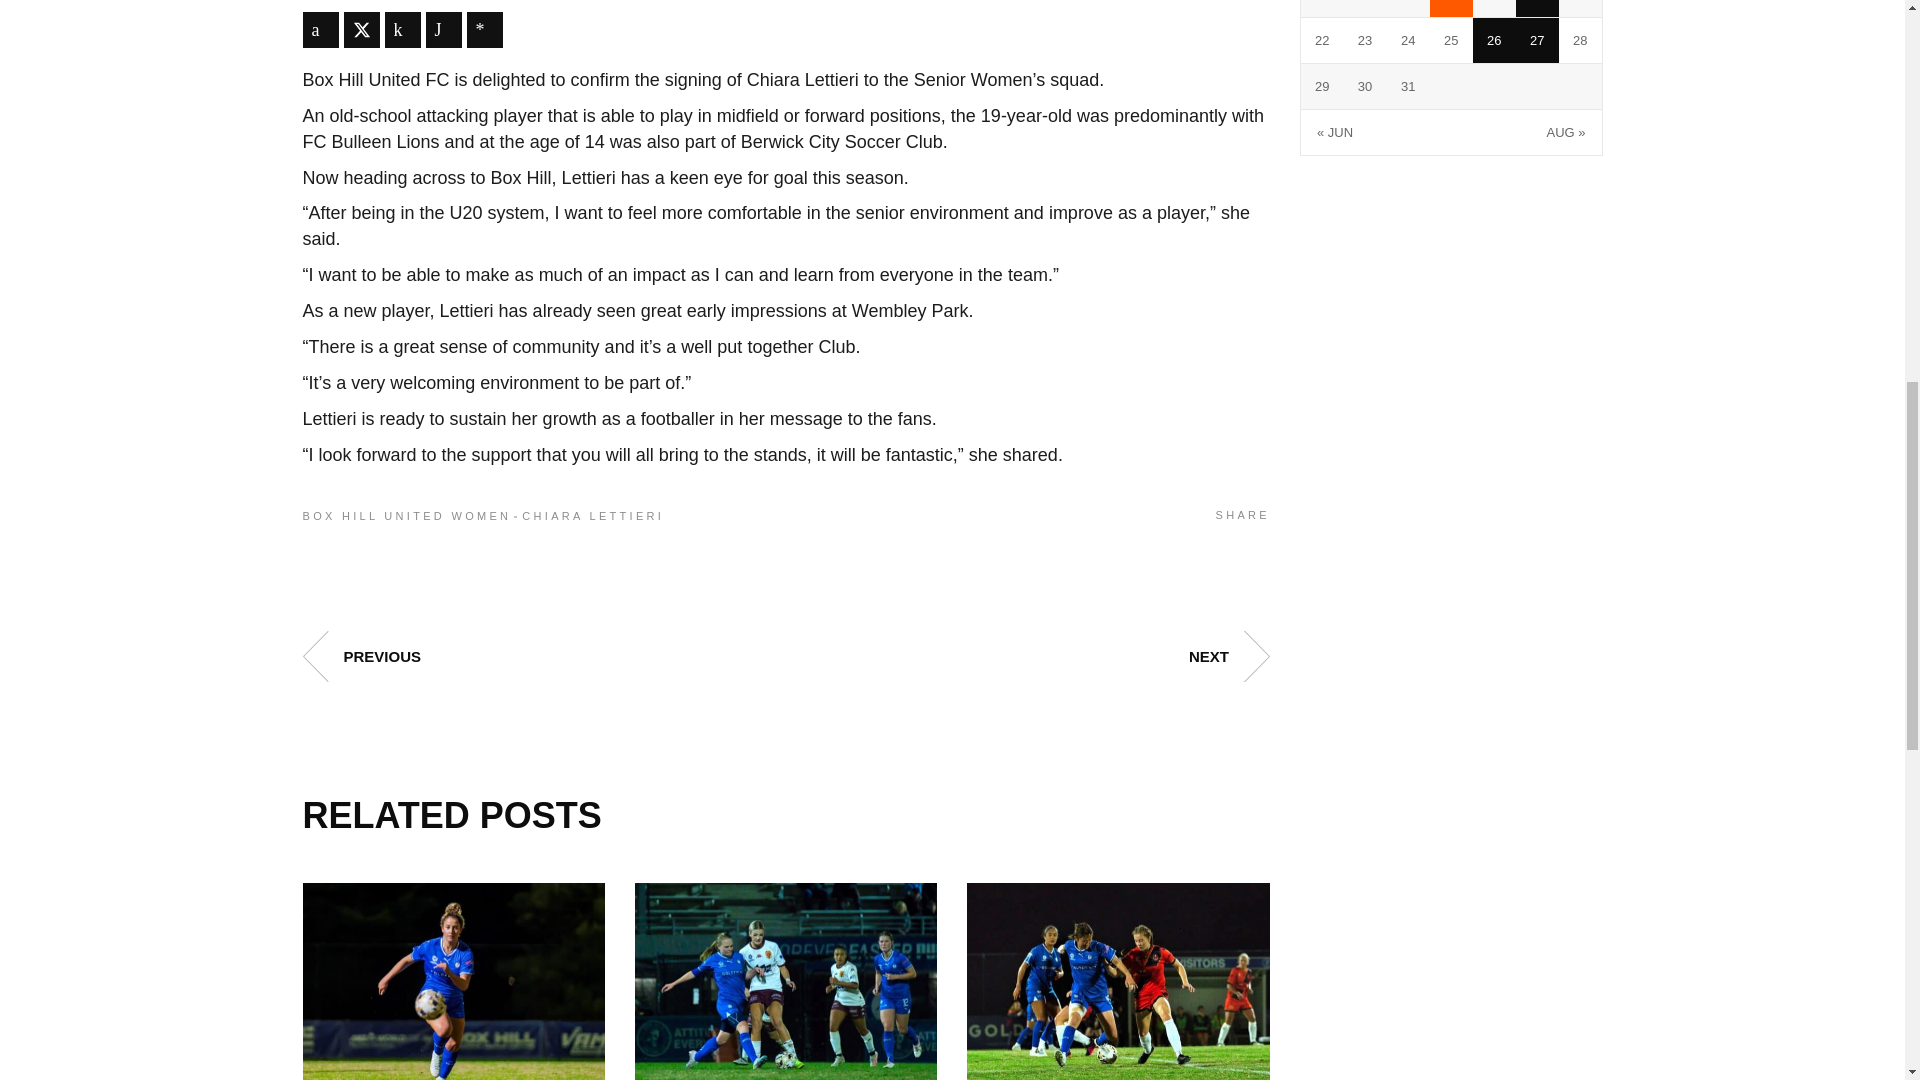  Describe the element at coordinates (786, 982) in the screenshot. I see `NPL Women Match Preview: Round 16 at FC Bulleen Lions` at that location.